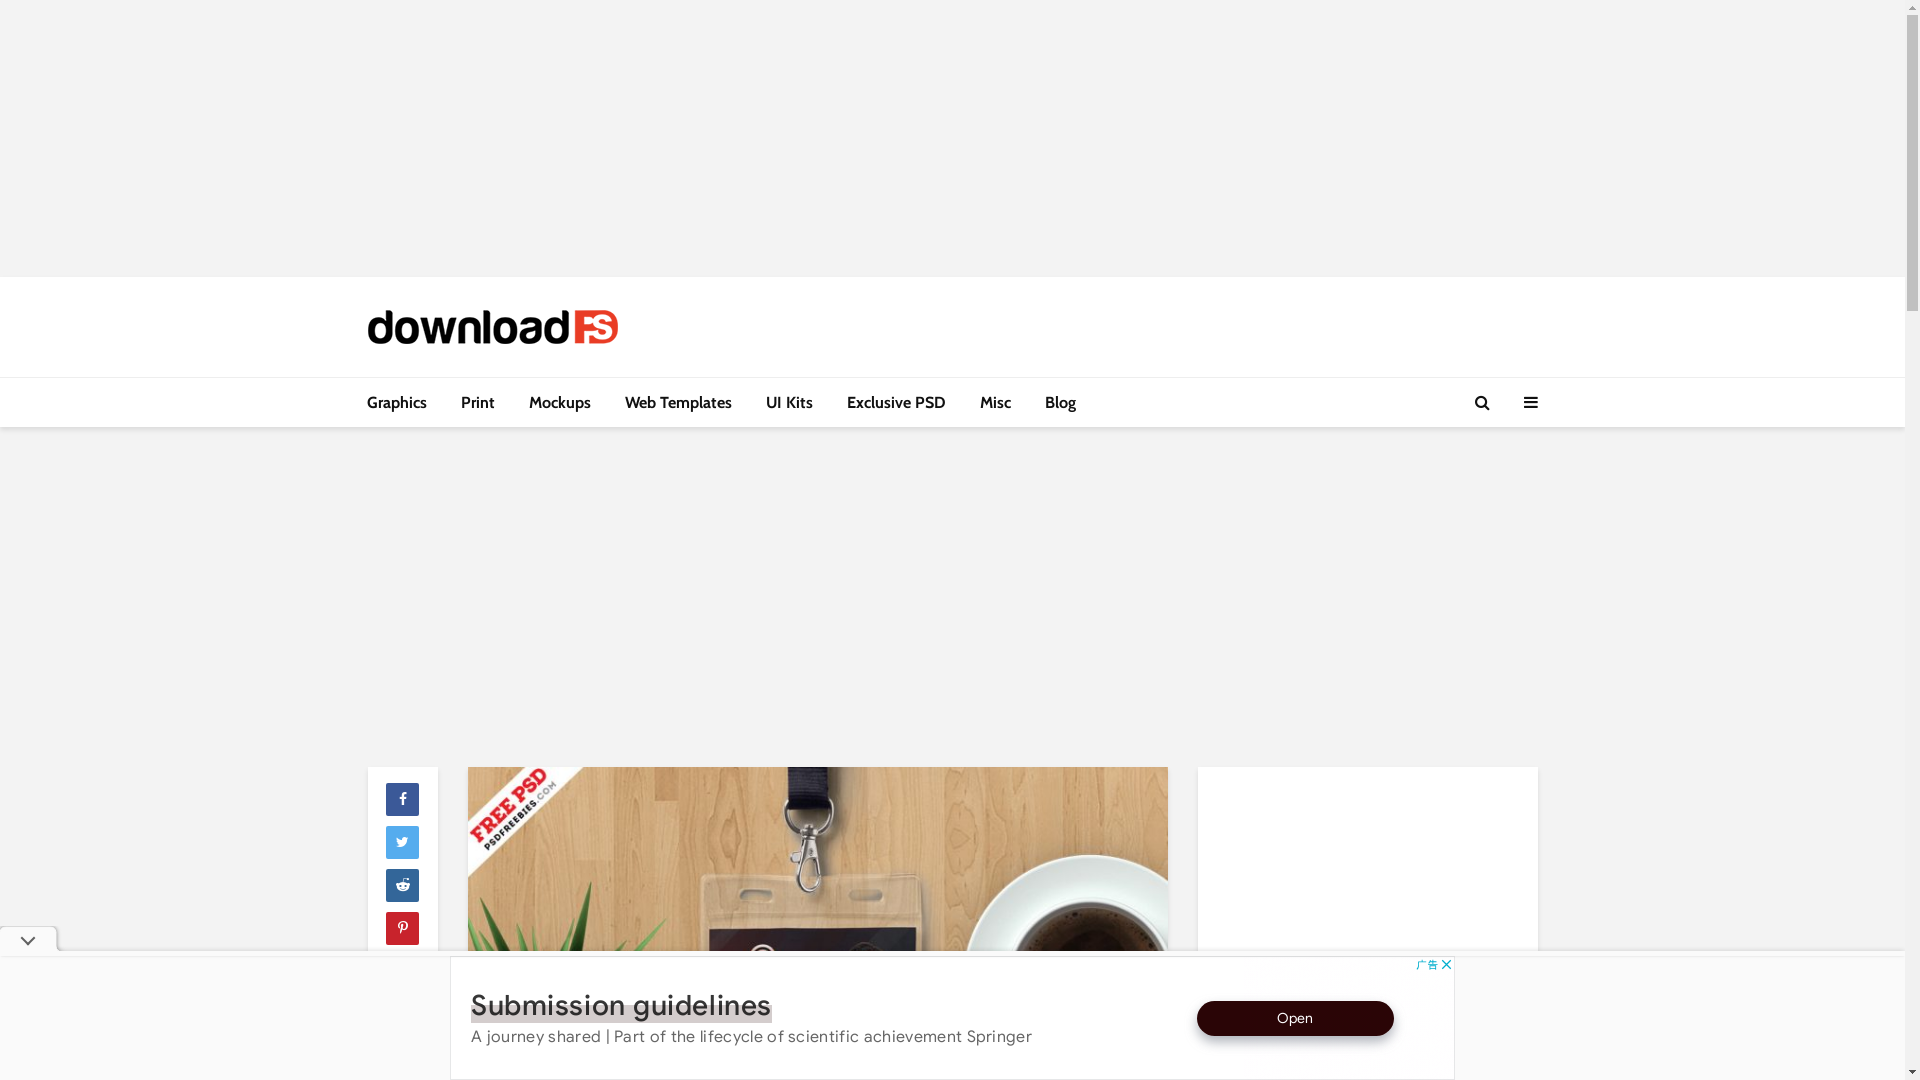  Describe the element at coordinates (788, 403) in the screenshot. I see `UI Kits` at that location.